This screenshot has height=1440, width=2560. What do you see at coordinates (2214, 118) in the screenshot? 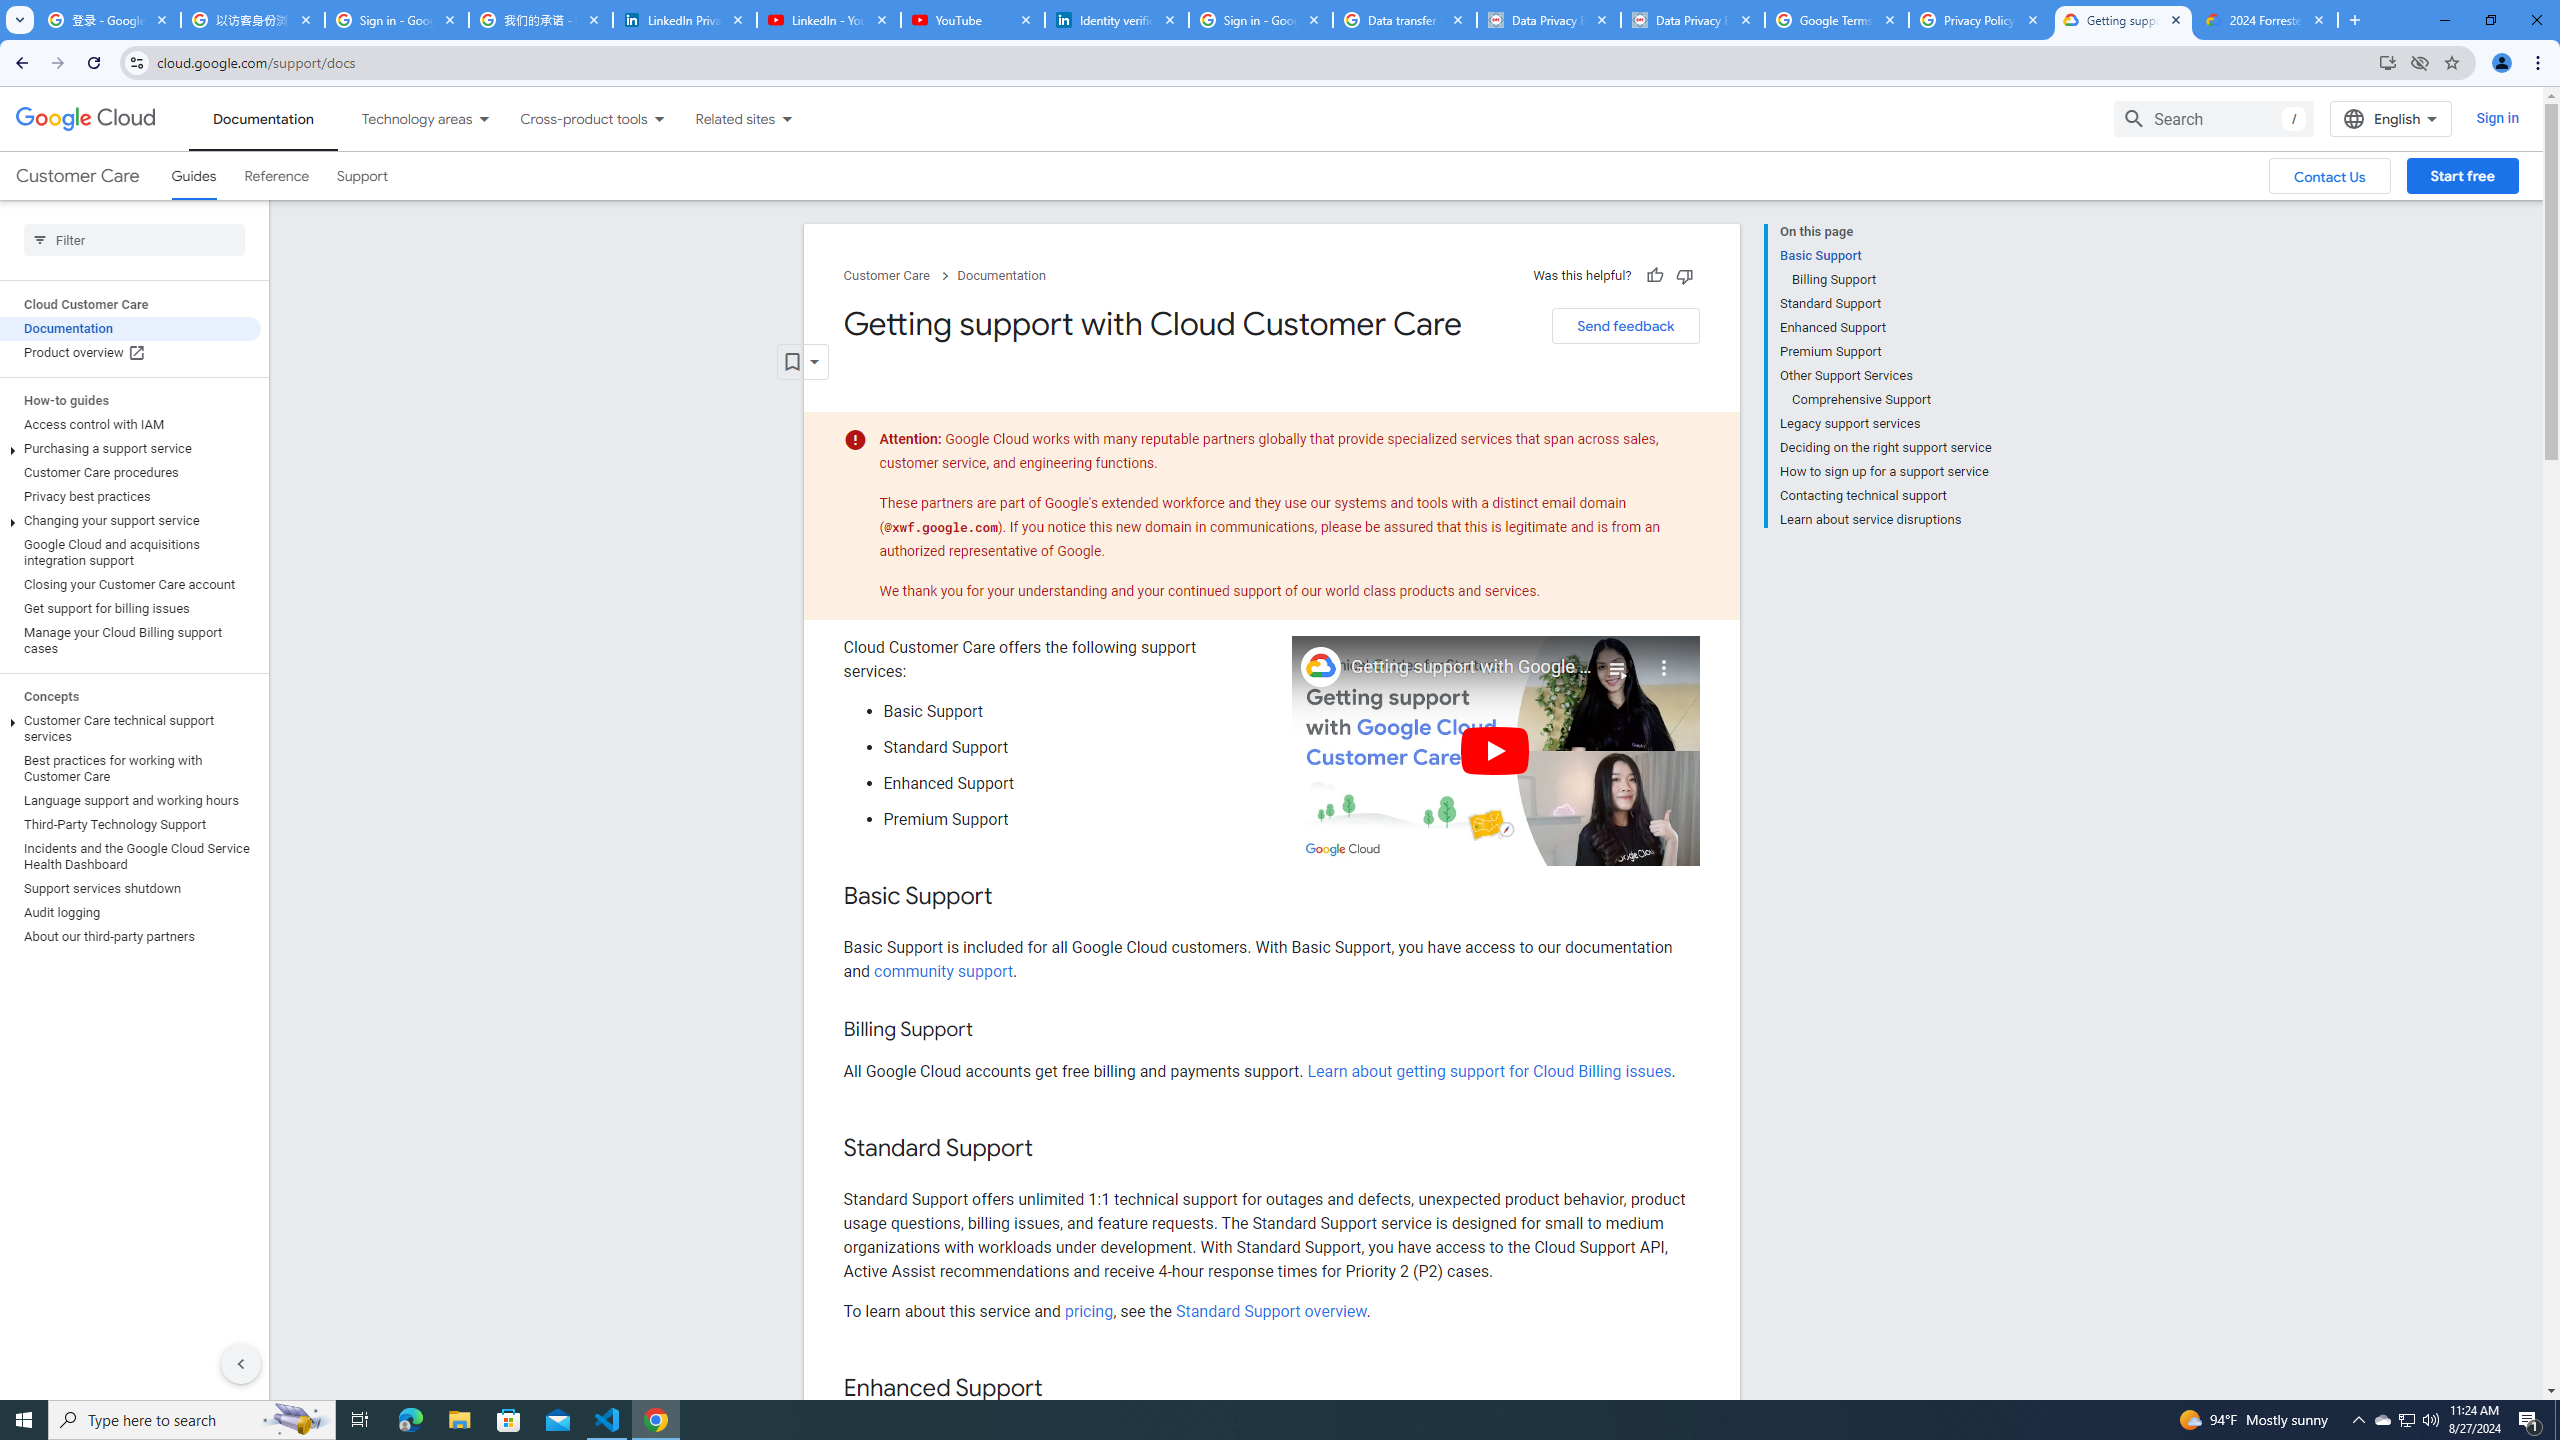
I see `Search` at bounding box center [2214, 118].